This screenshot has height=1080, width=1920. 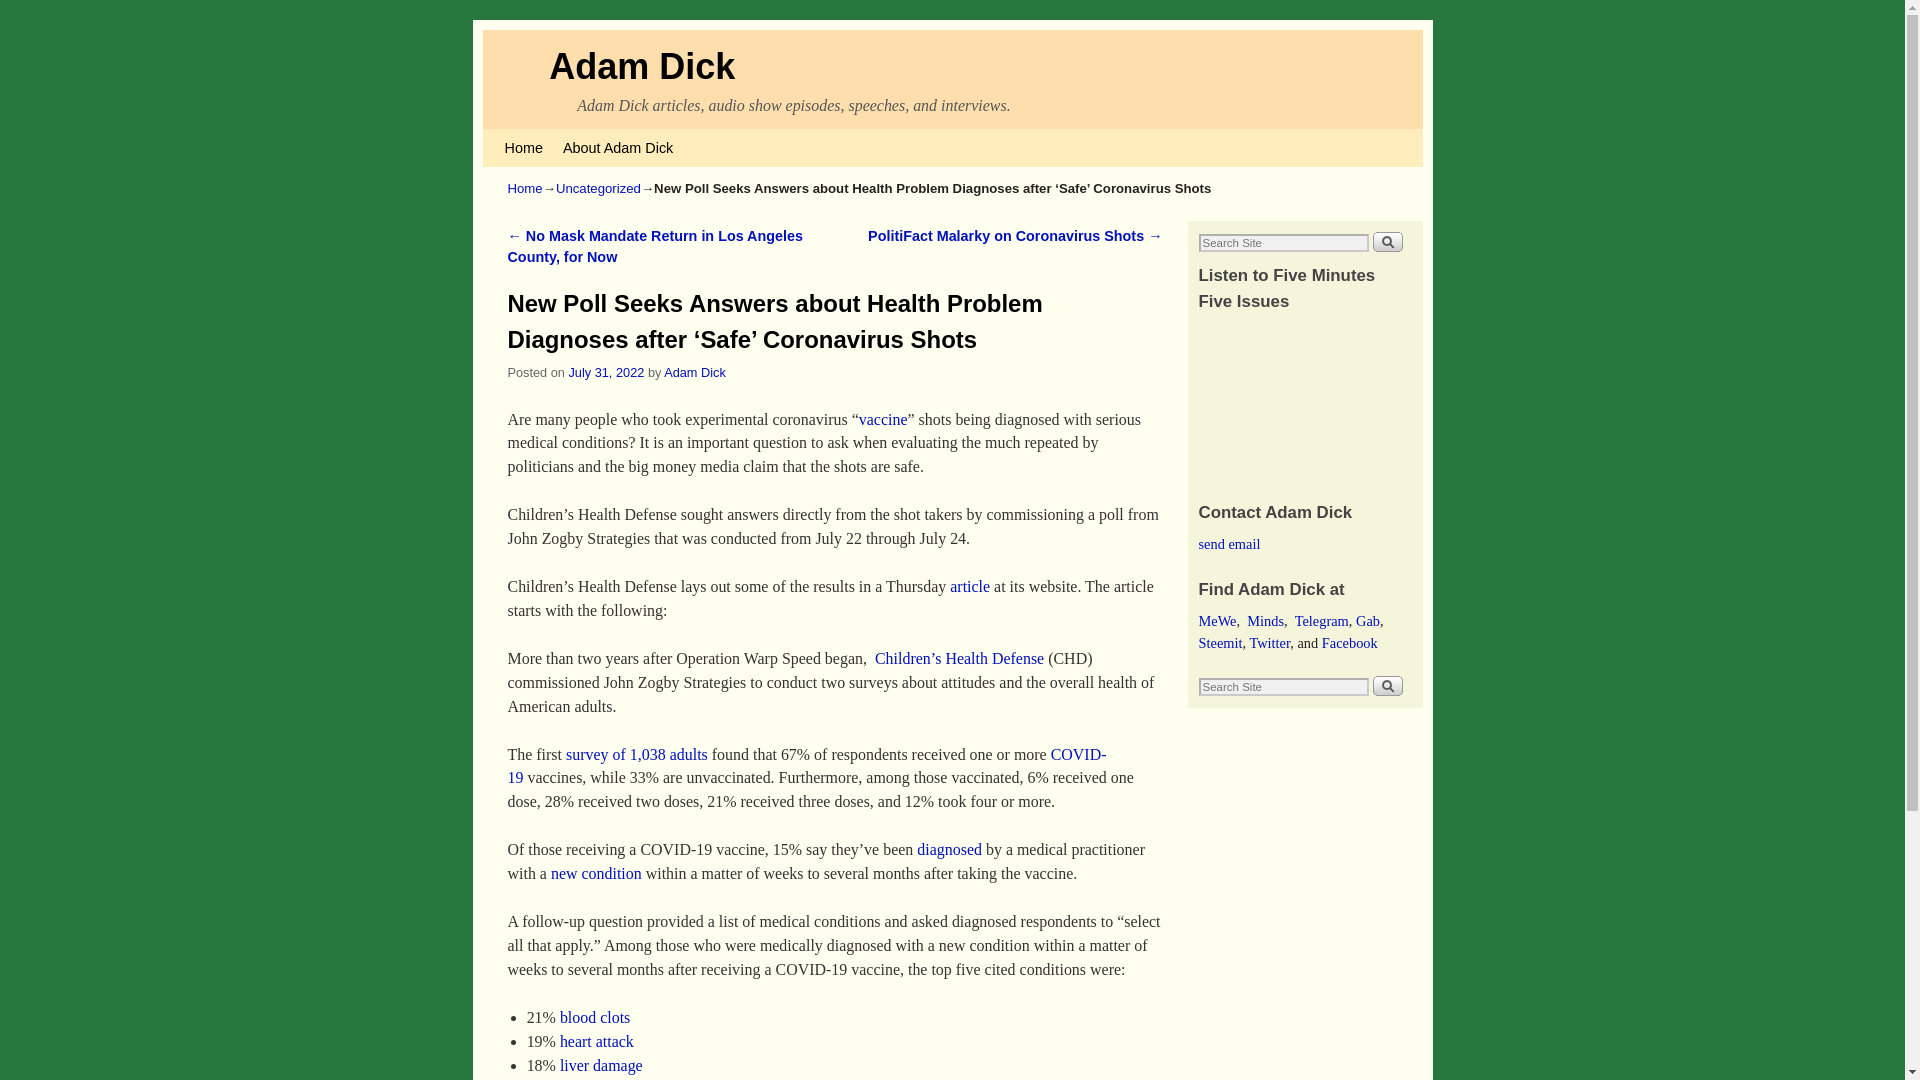 I want to click on Gab, so click(x=1368, y=620).